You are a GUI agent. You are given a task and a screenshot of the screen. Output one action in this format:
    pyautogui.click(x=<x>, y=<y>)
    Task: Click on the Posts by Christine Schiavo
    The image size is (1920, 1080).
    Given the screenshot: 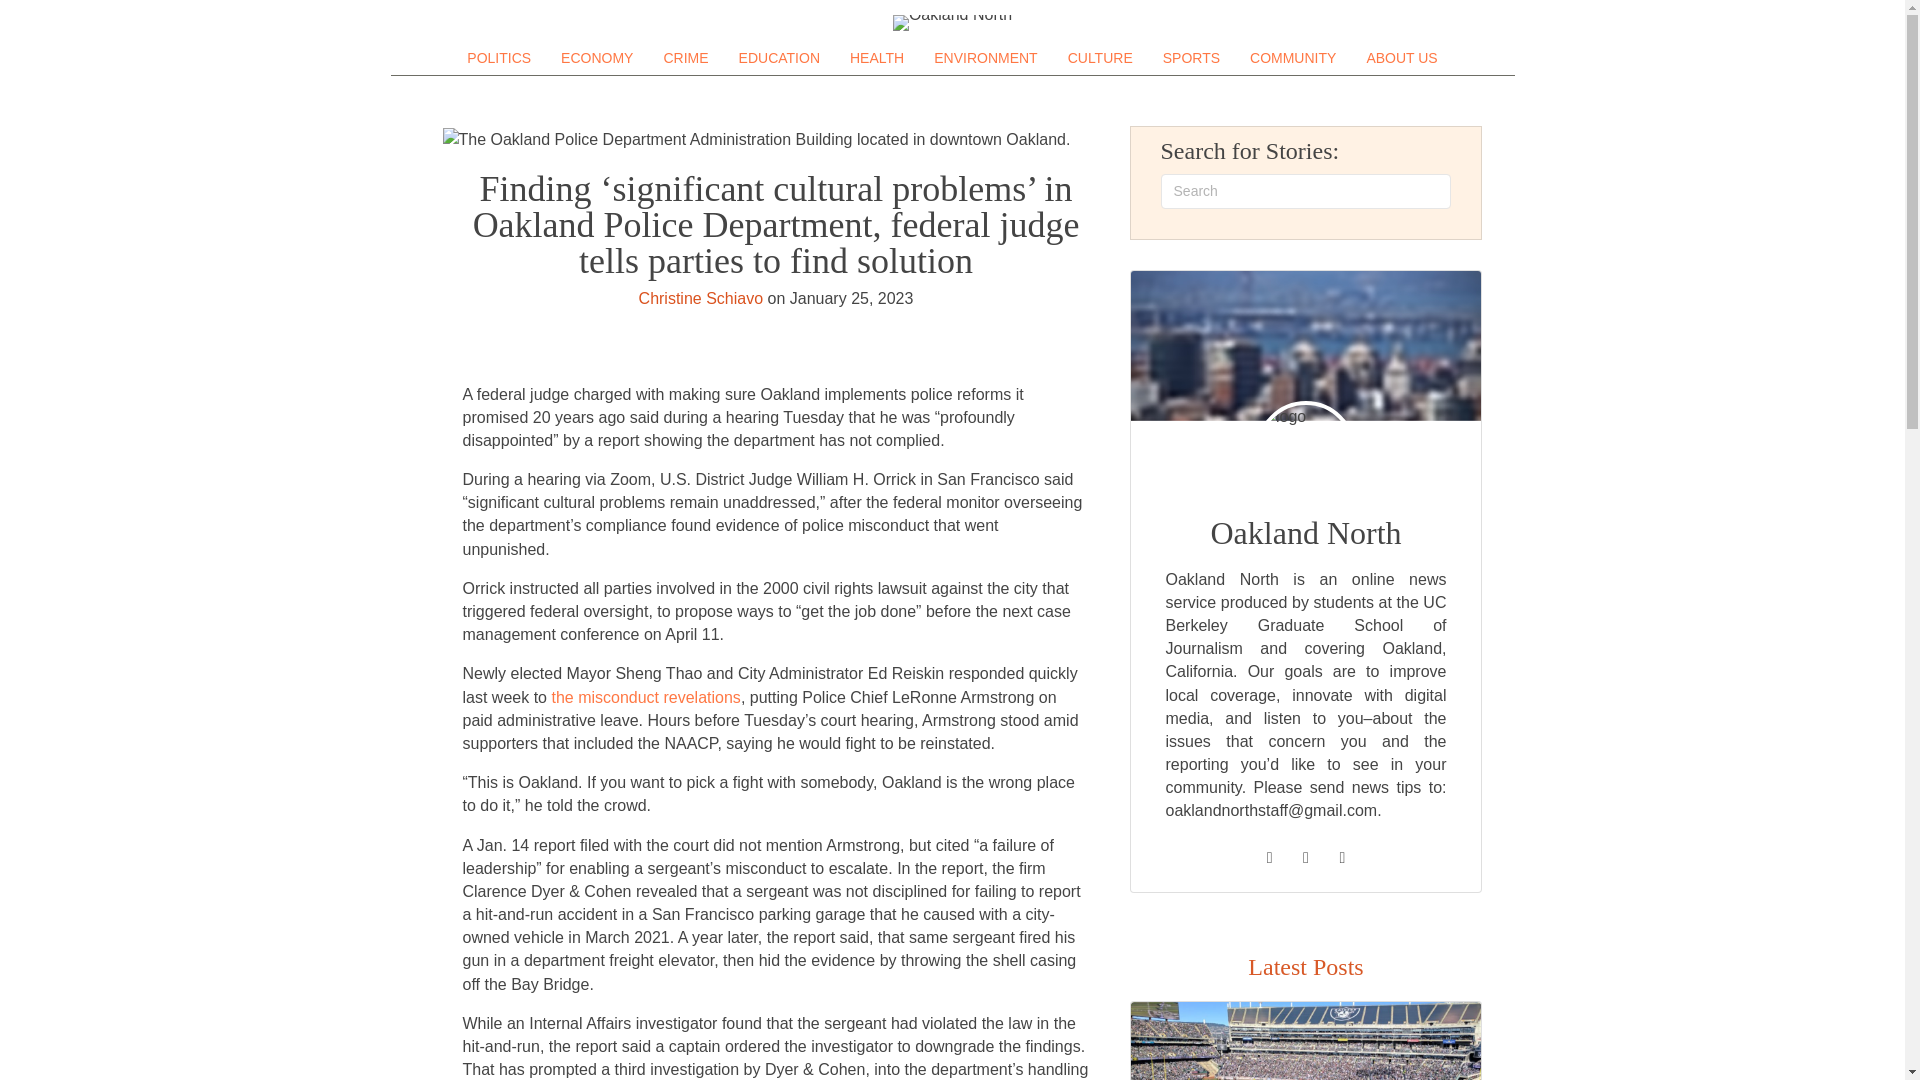 What is the action you would take?
    pyautogui.click(x=702, y=298)
    